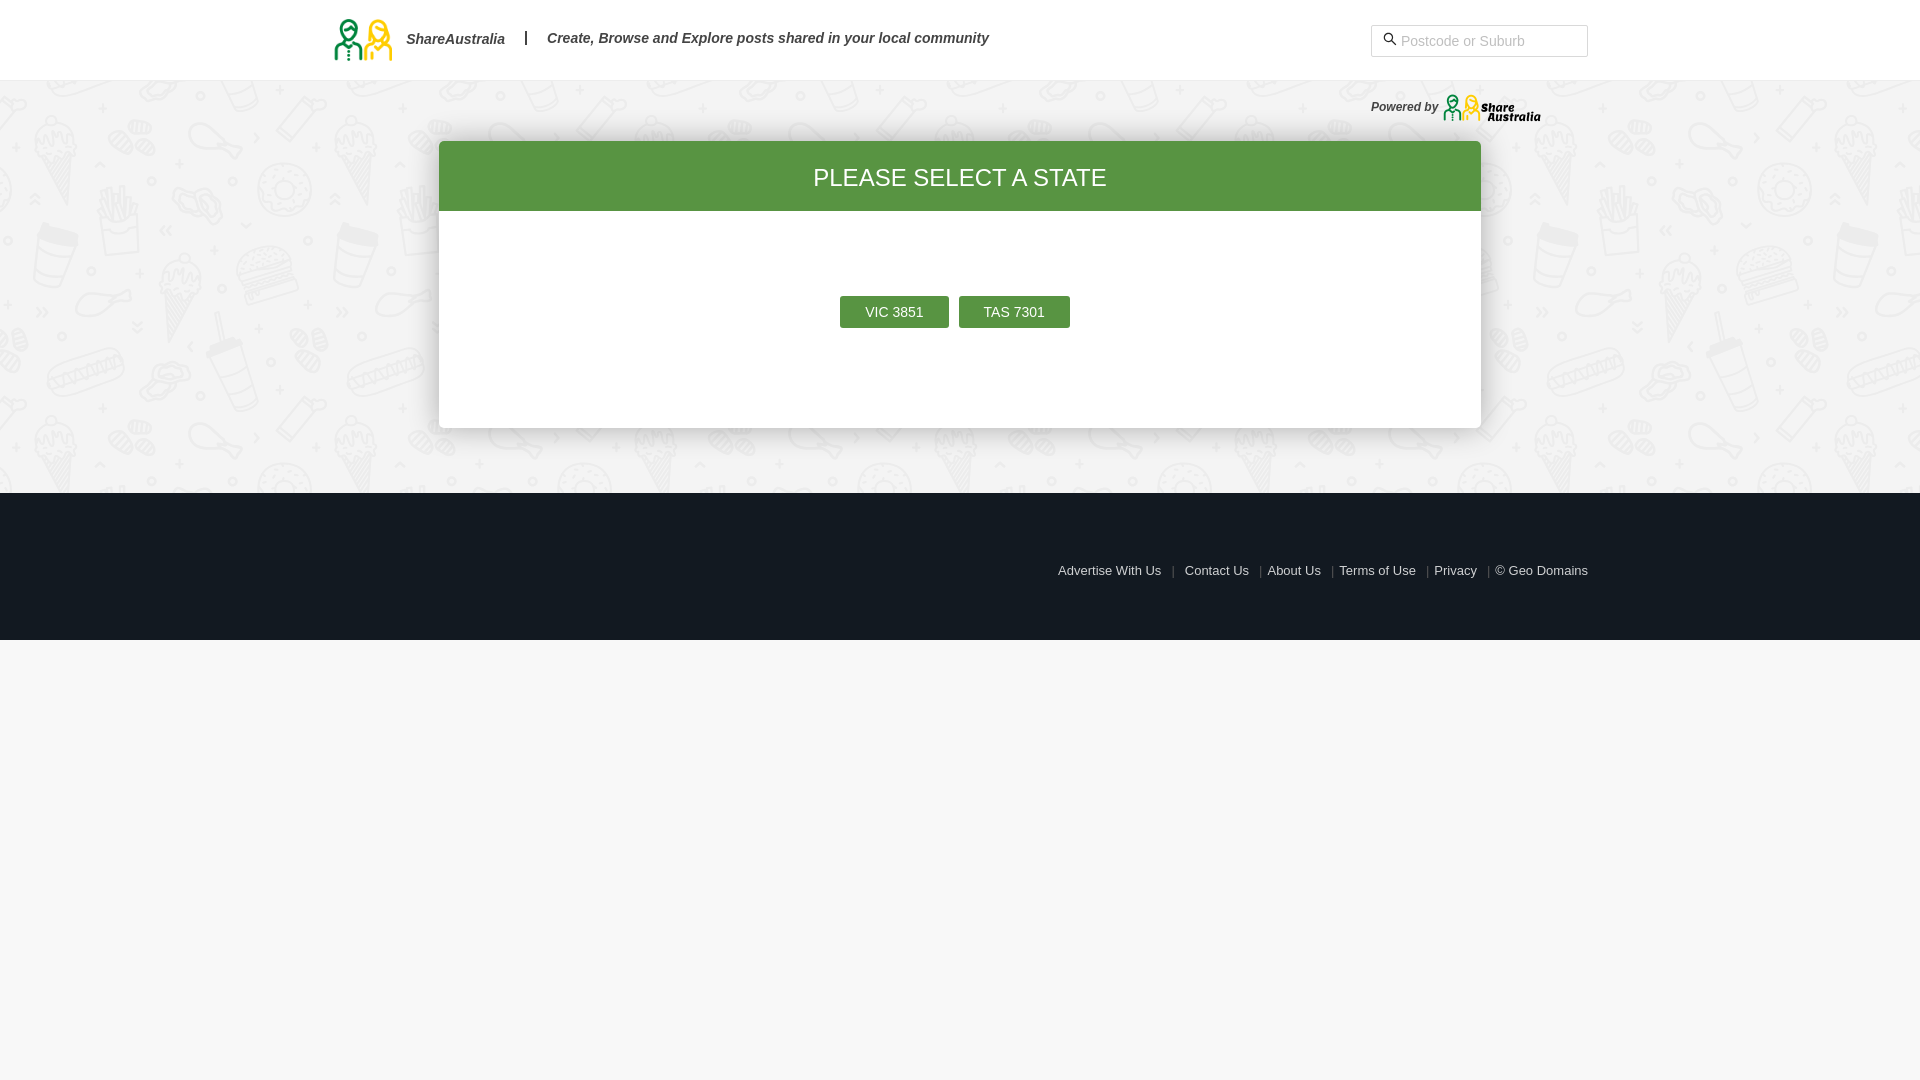 The height and width of the screenshot is (1080, 1920). What do you see at coordinates (1217, 570) in the screenshot?
I see `Contact Us` at bounding box center [1217, 570].